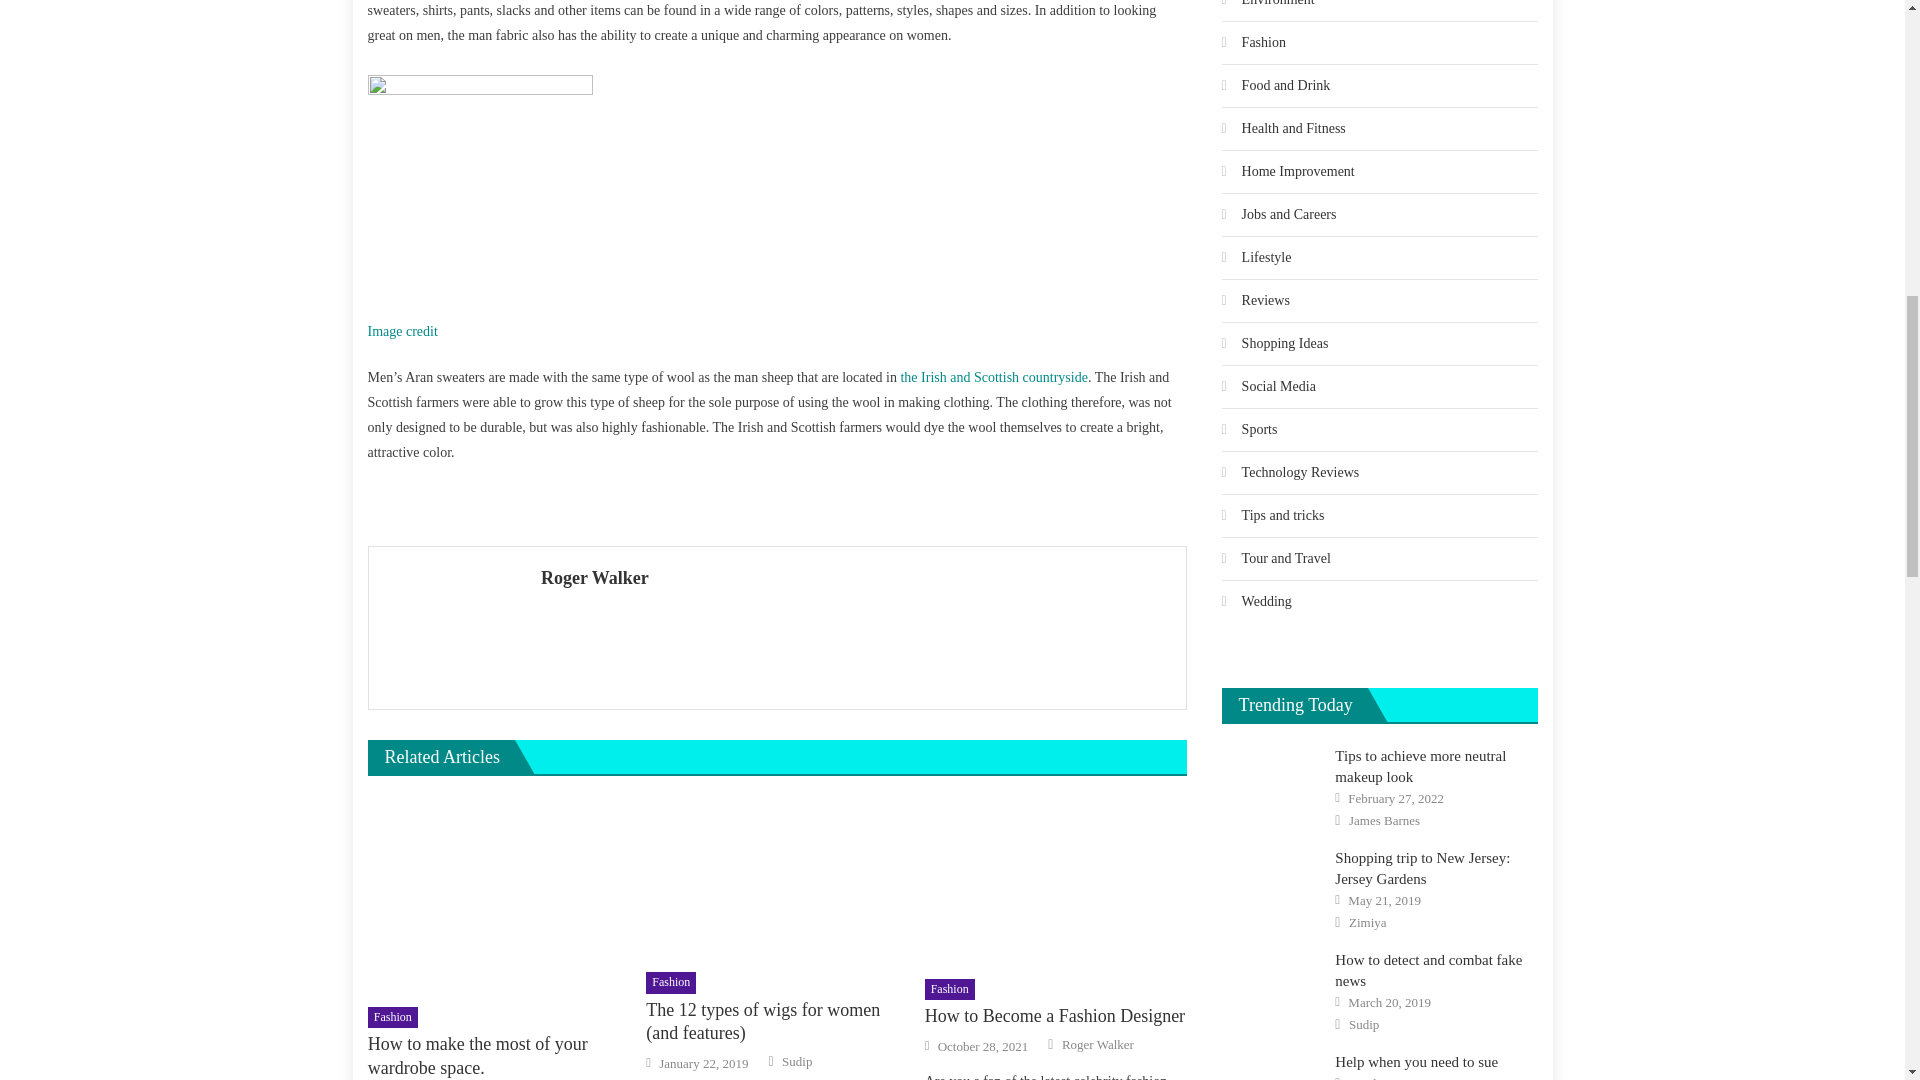 Image resolution: width=1920 pixels, height=1080 pixels. What do you see at coordinates (402, 332) in the screenshot?
I see `Image credit` at bounding box center [402, 332].